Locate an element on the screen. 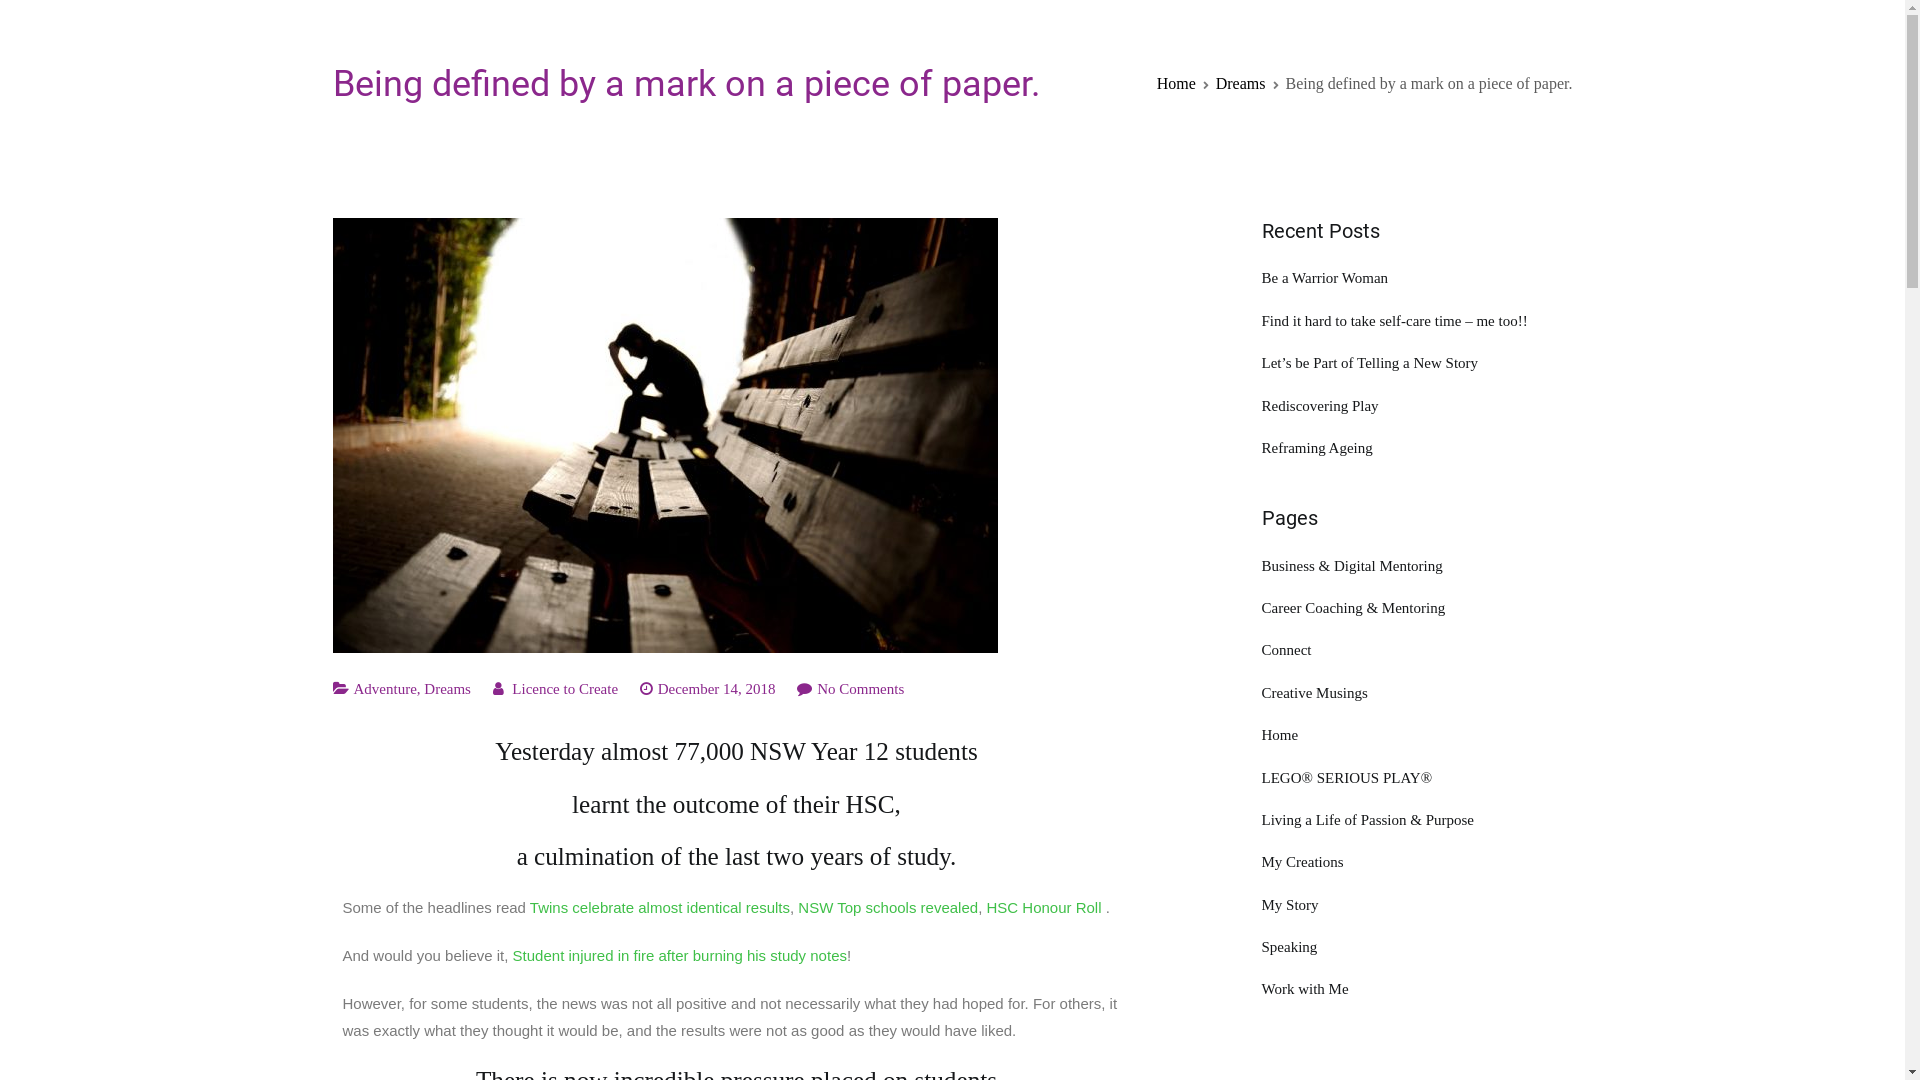  Connect is located at coordinates (1418, 650).